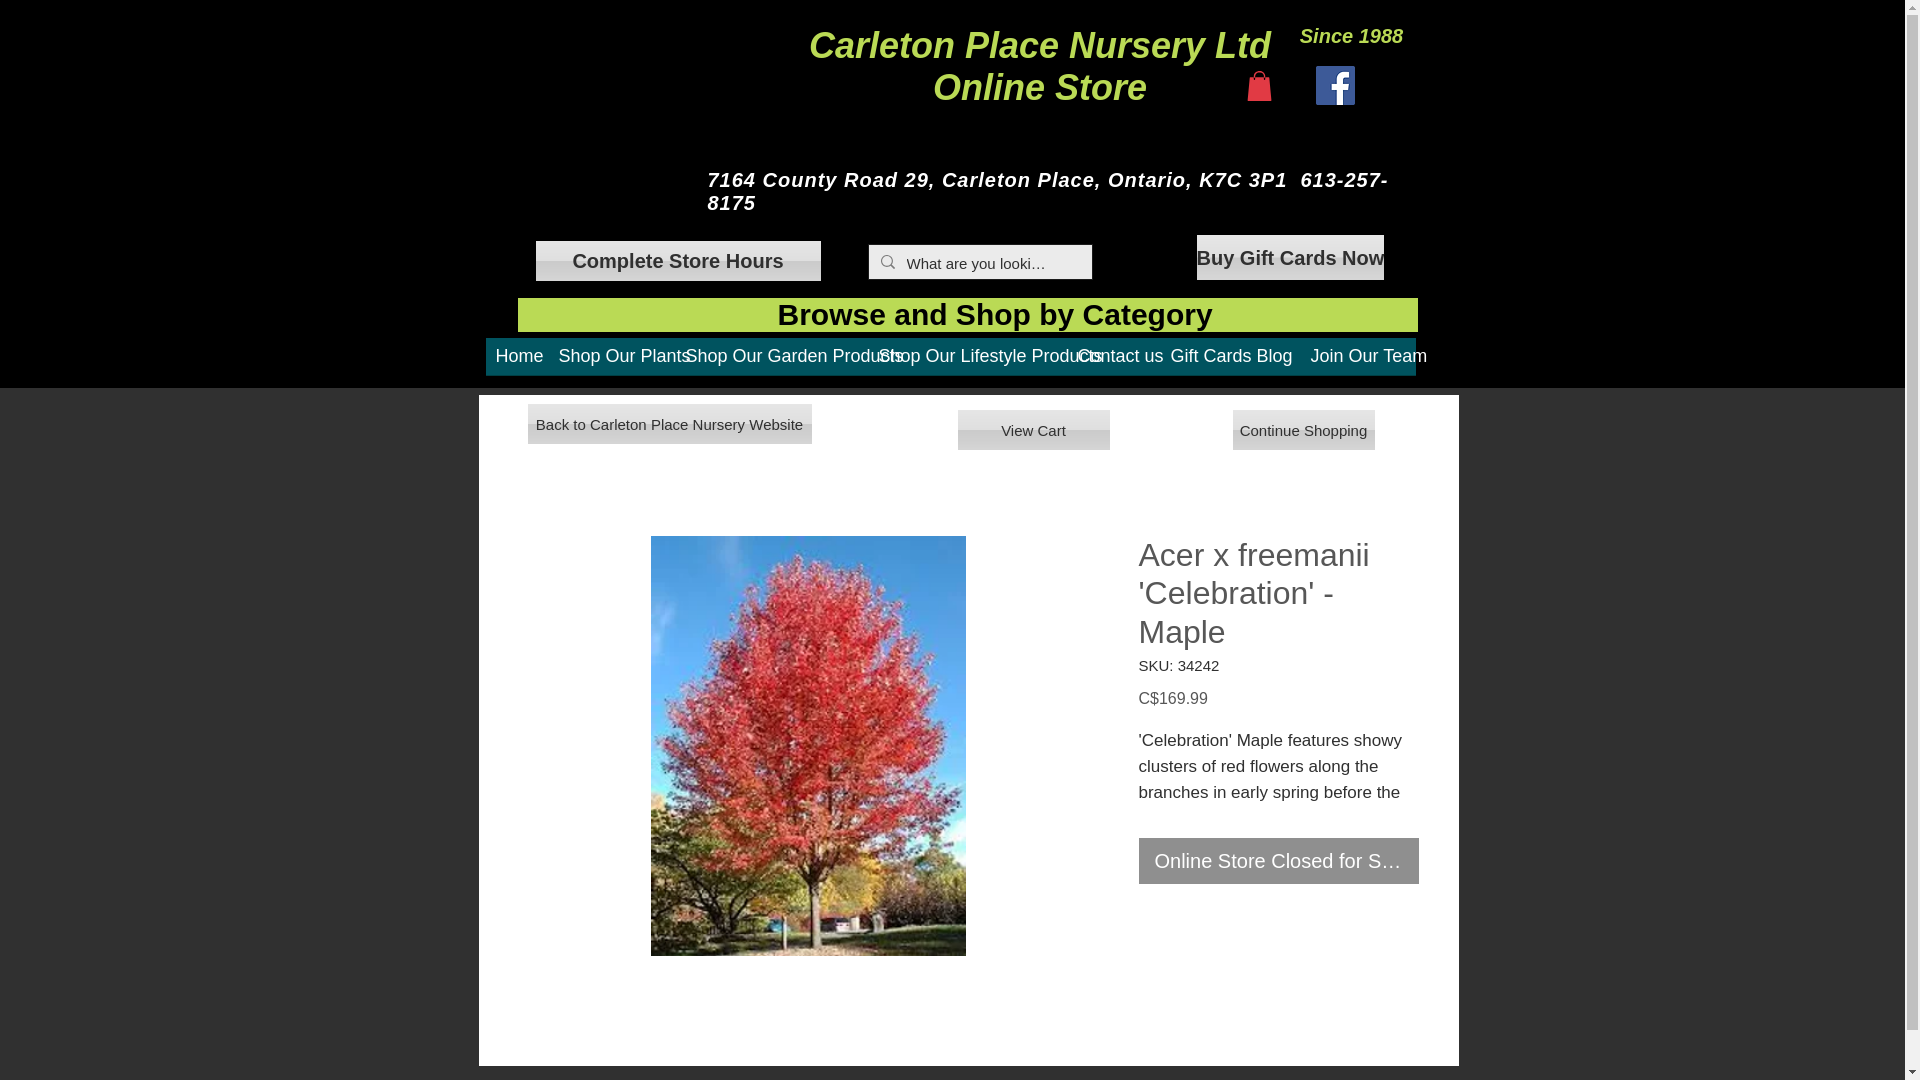 This screenshot has height=1080, width=1920. What do you see at coordinates (678, 260) in the screenshot?
I see `Home` at bounding box center [678, 260].